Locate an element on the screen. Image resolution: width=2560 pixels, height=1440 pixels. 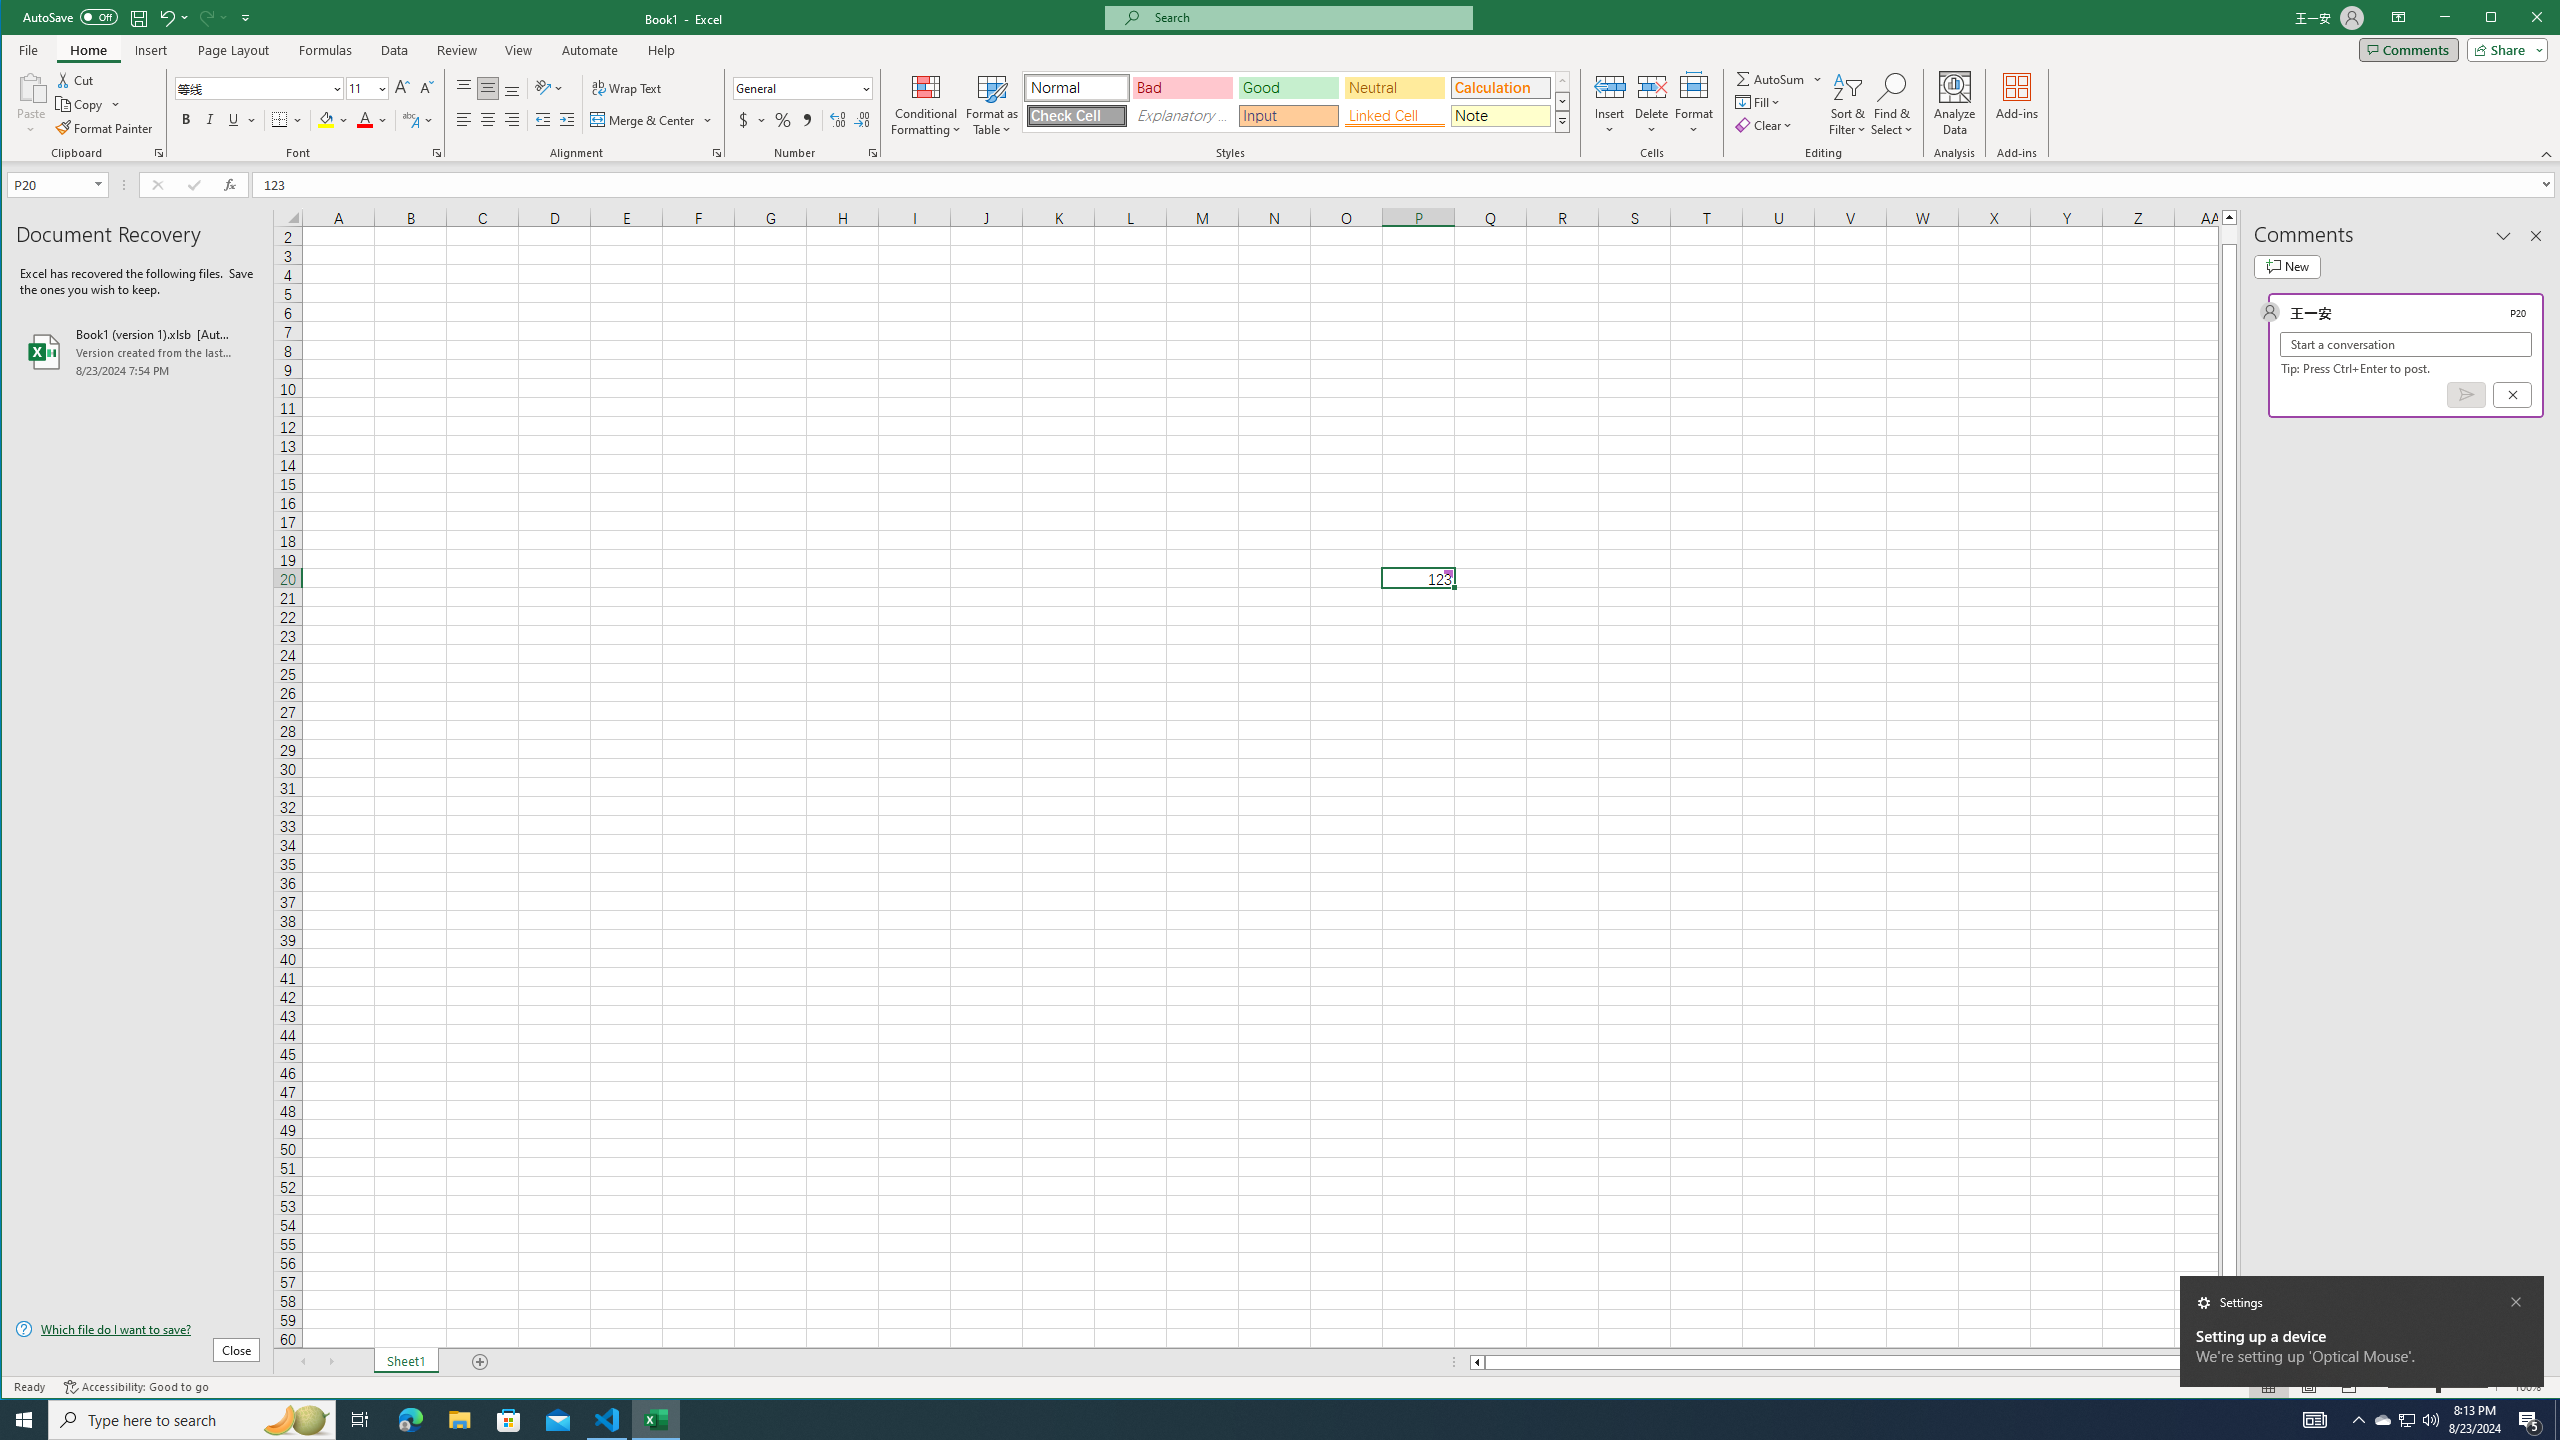
Comment is located at coordinates (1227, 104).